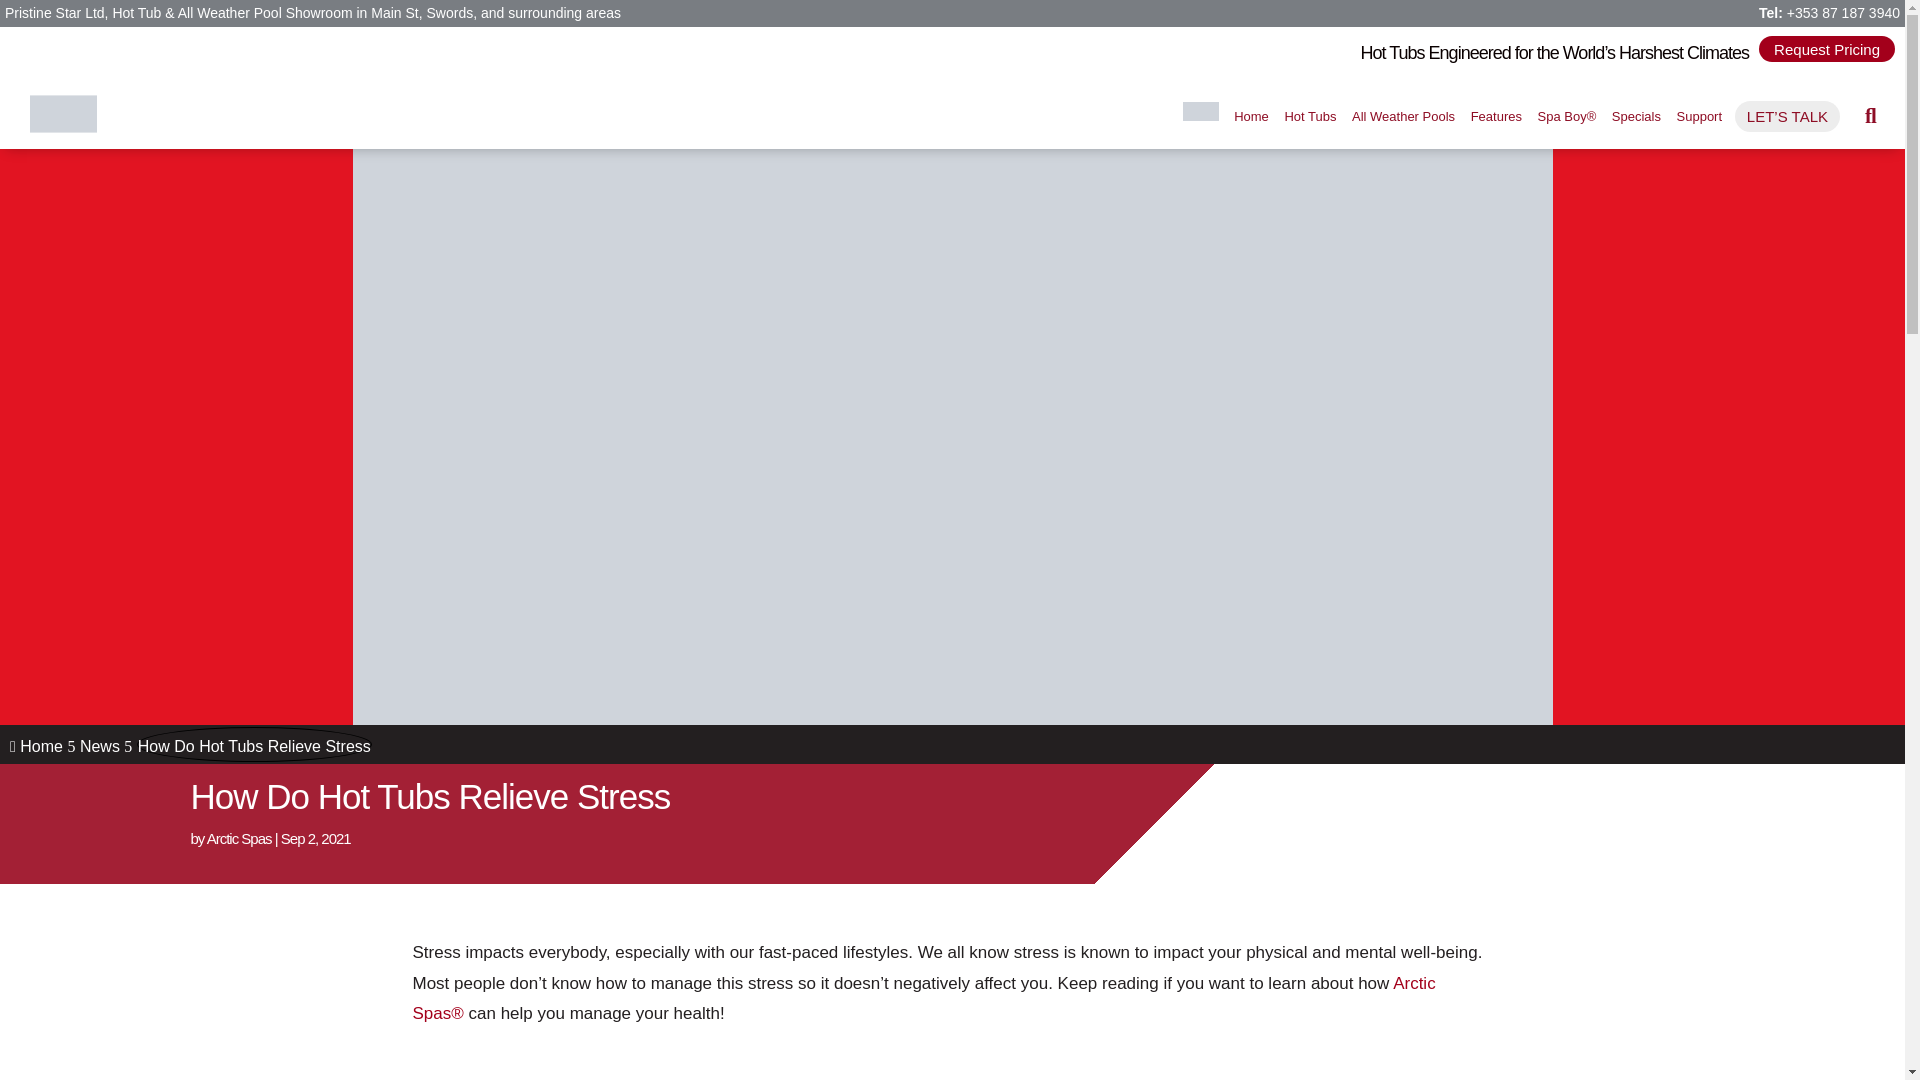 Image resolution: width=1920 pixels, height=1080 pixels. What do you see at coordinates (1698, 116) in the screenshot?
I see `Support` at bounding box center [1698, 116].